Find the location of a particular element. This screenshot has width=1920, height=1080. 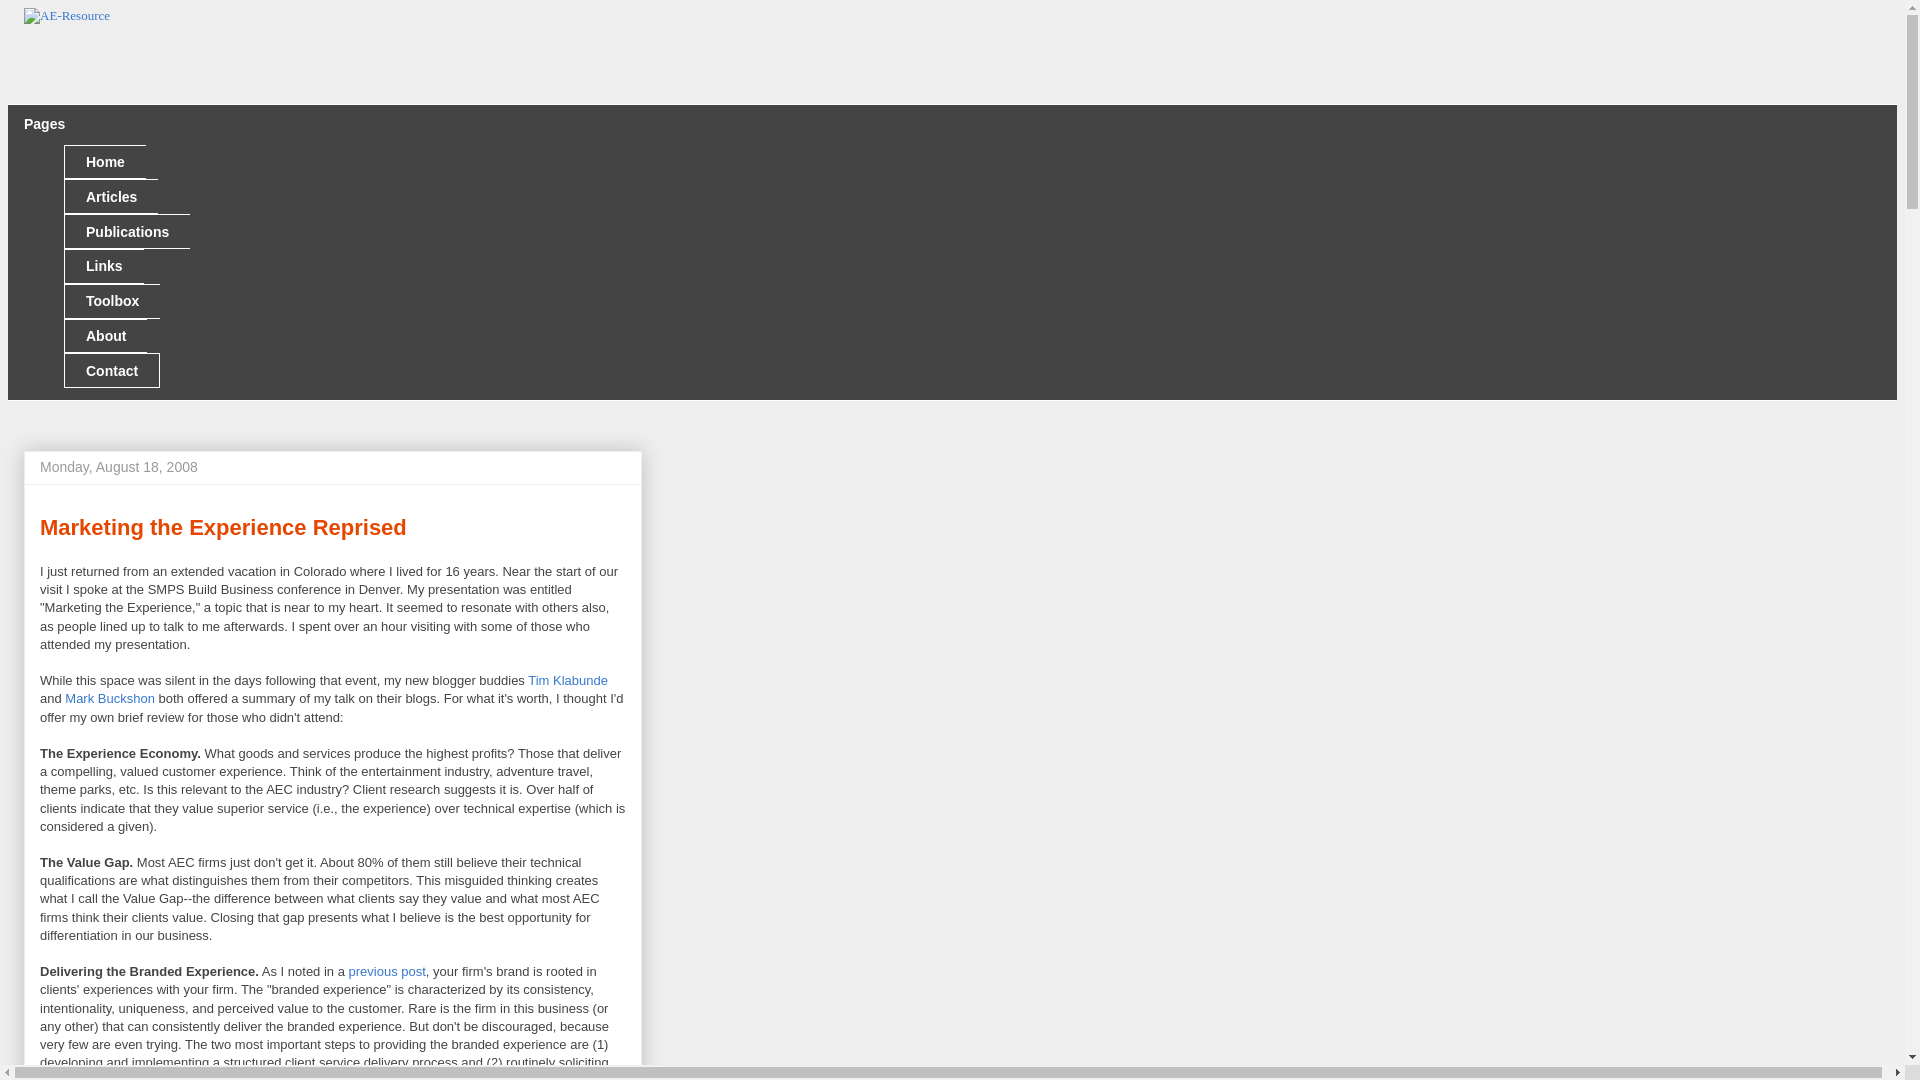

Tim Klabunde is located at coordinates (568, 680).